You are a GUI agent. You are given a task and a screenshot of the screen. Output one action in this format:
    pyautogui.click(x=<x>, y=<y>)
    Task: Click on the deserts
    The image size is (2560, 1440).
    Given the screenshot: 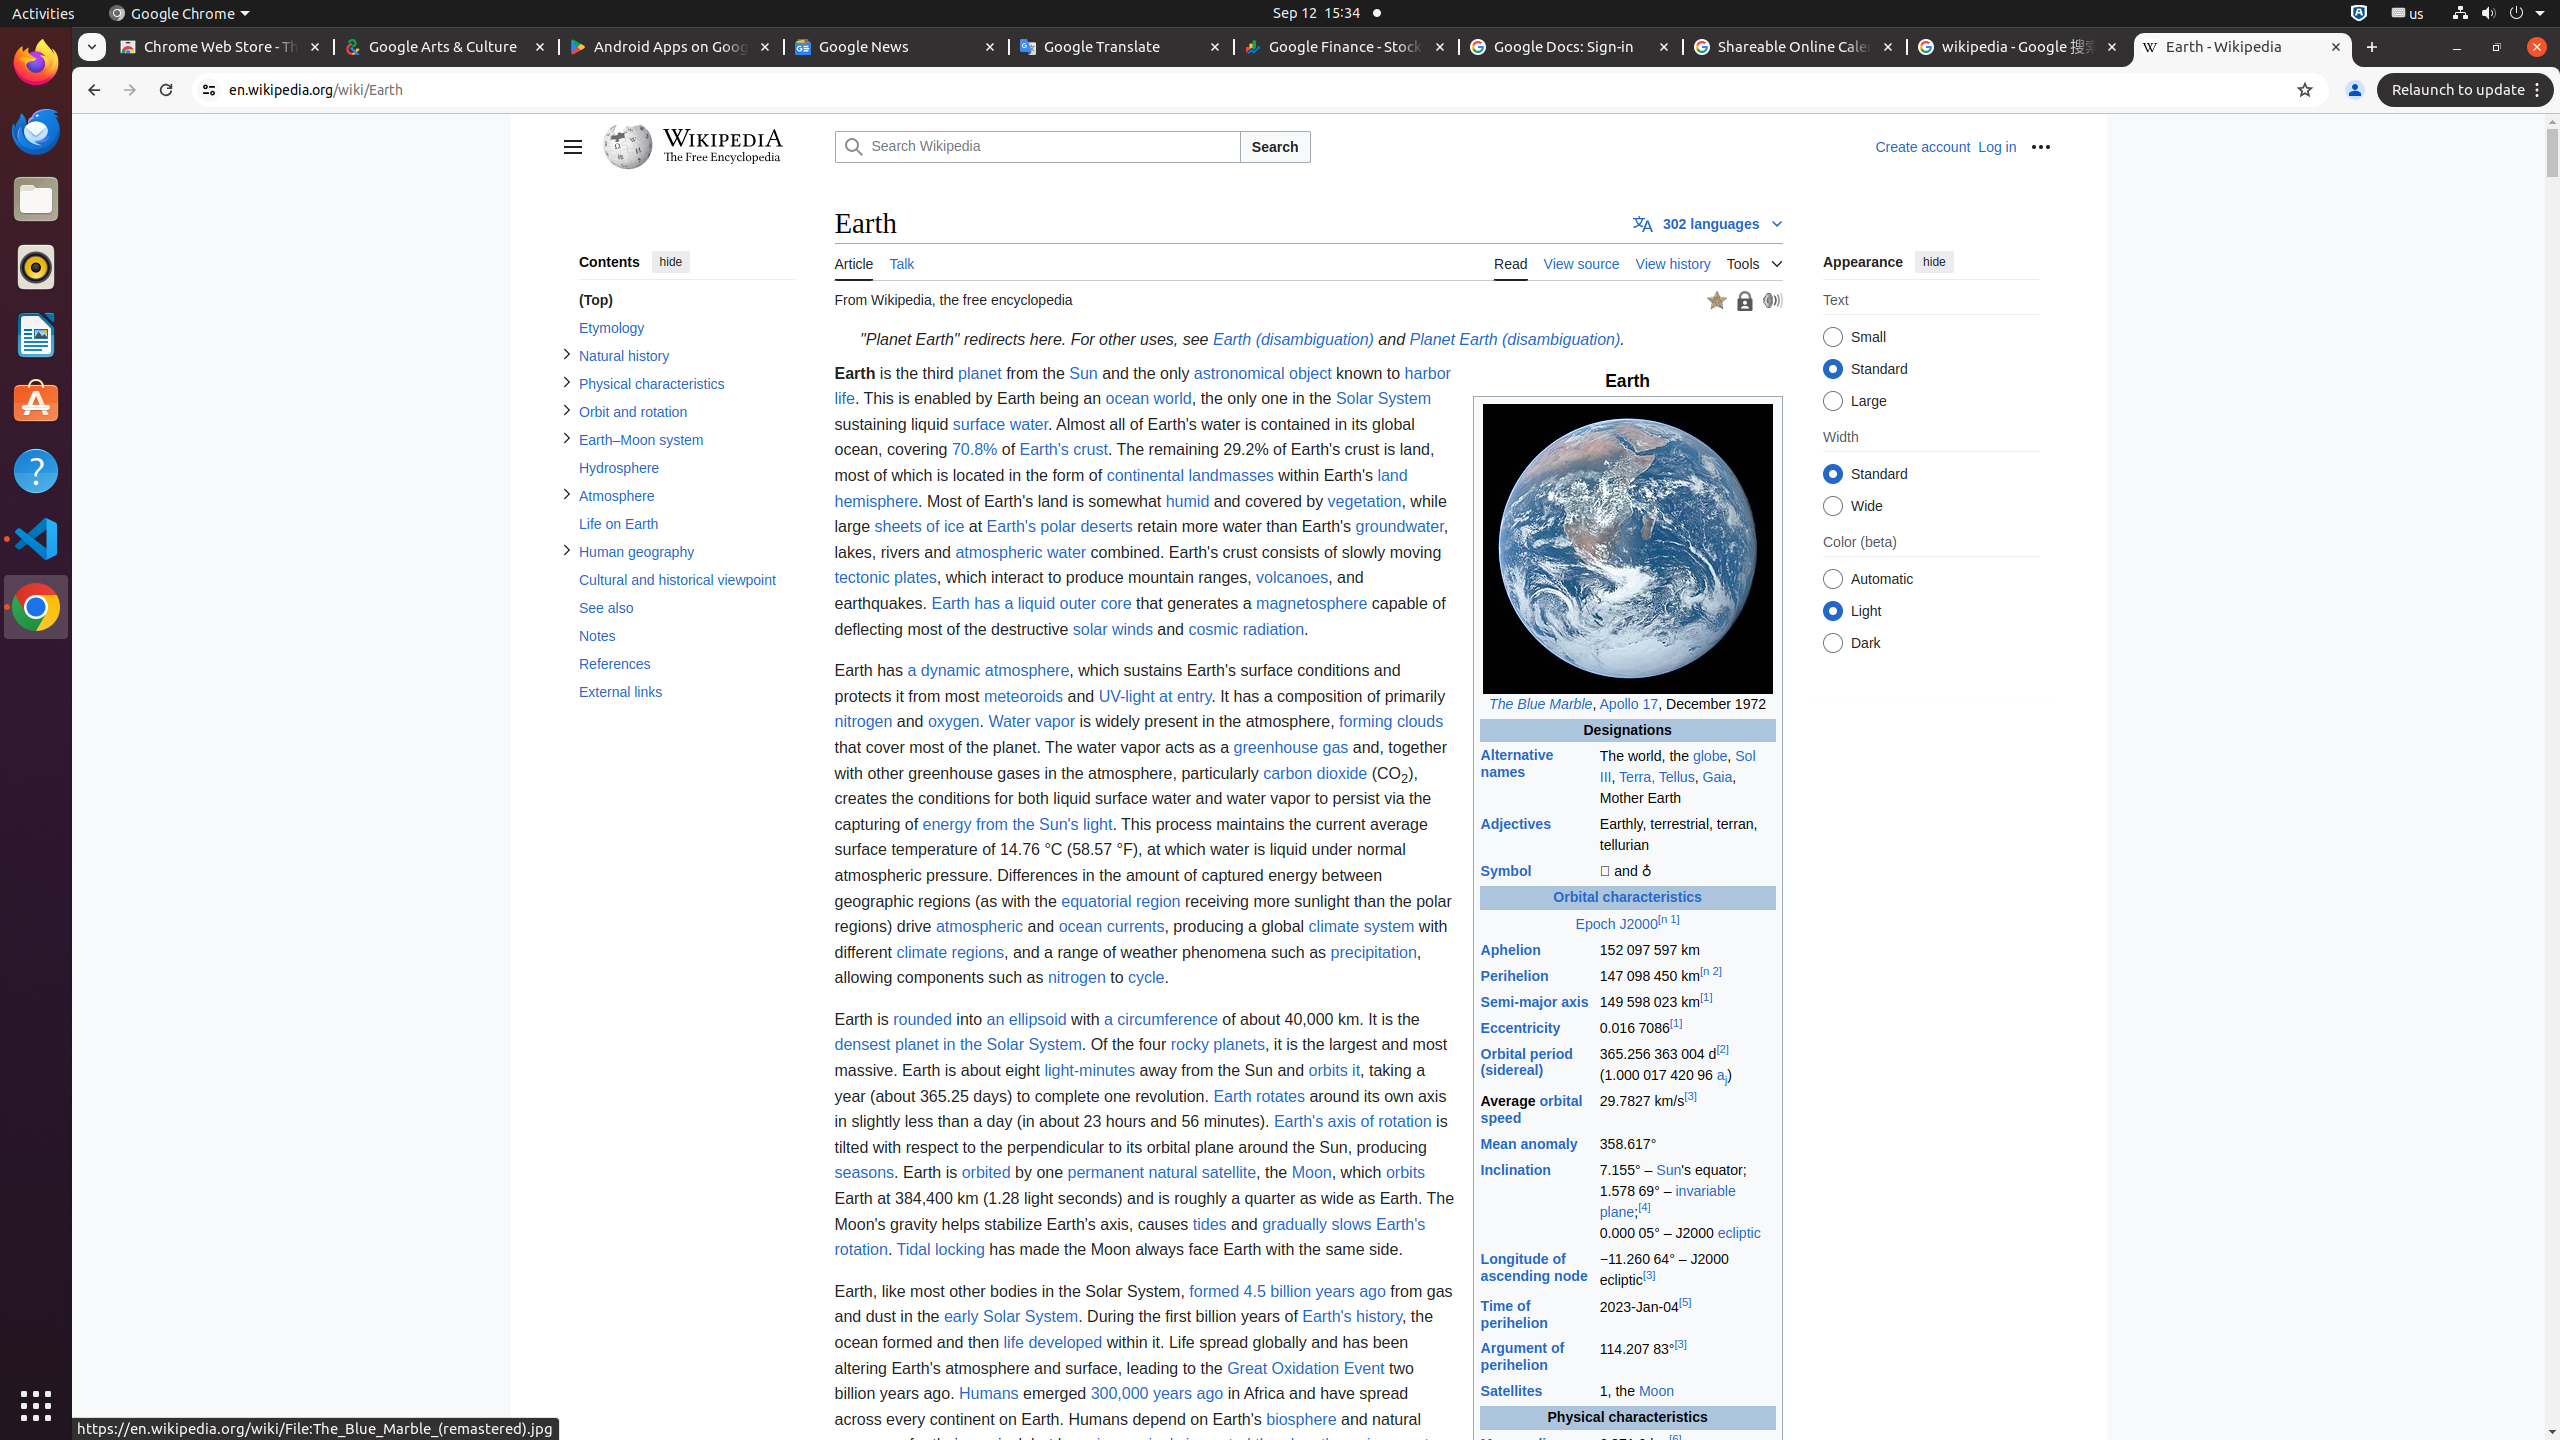 What is the action you would take?
    pyautogui.click(x=1106, y=527)
    